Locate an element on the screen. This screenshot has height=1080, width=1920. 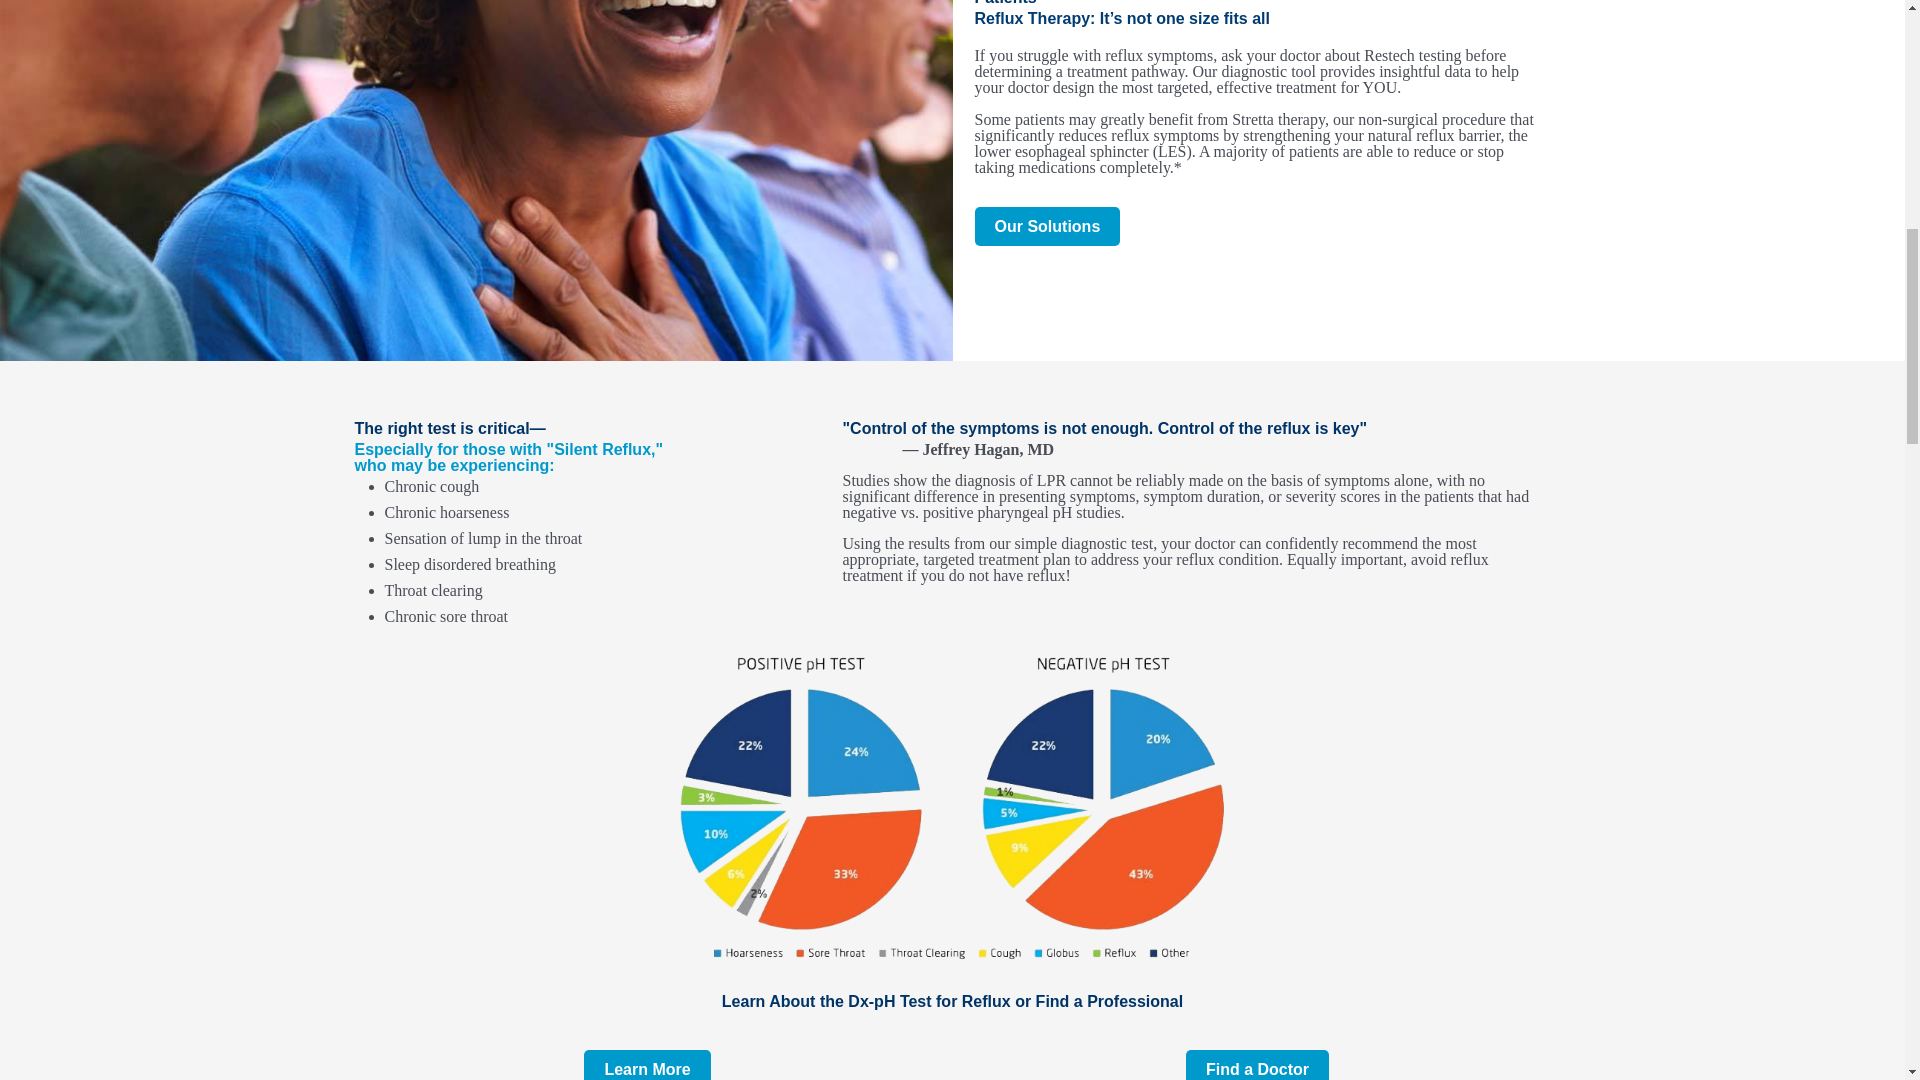
Our Solutions is located at coordinates (1046, 226).